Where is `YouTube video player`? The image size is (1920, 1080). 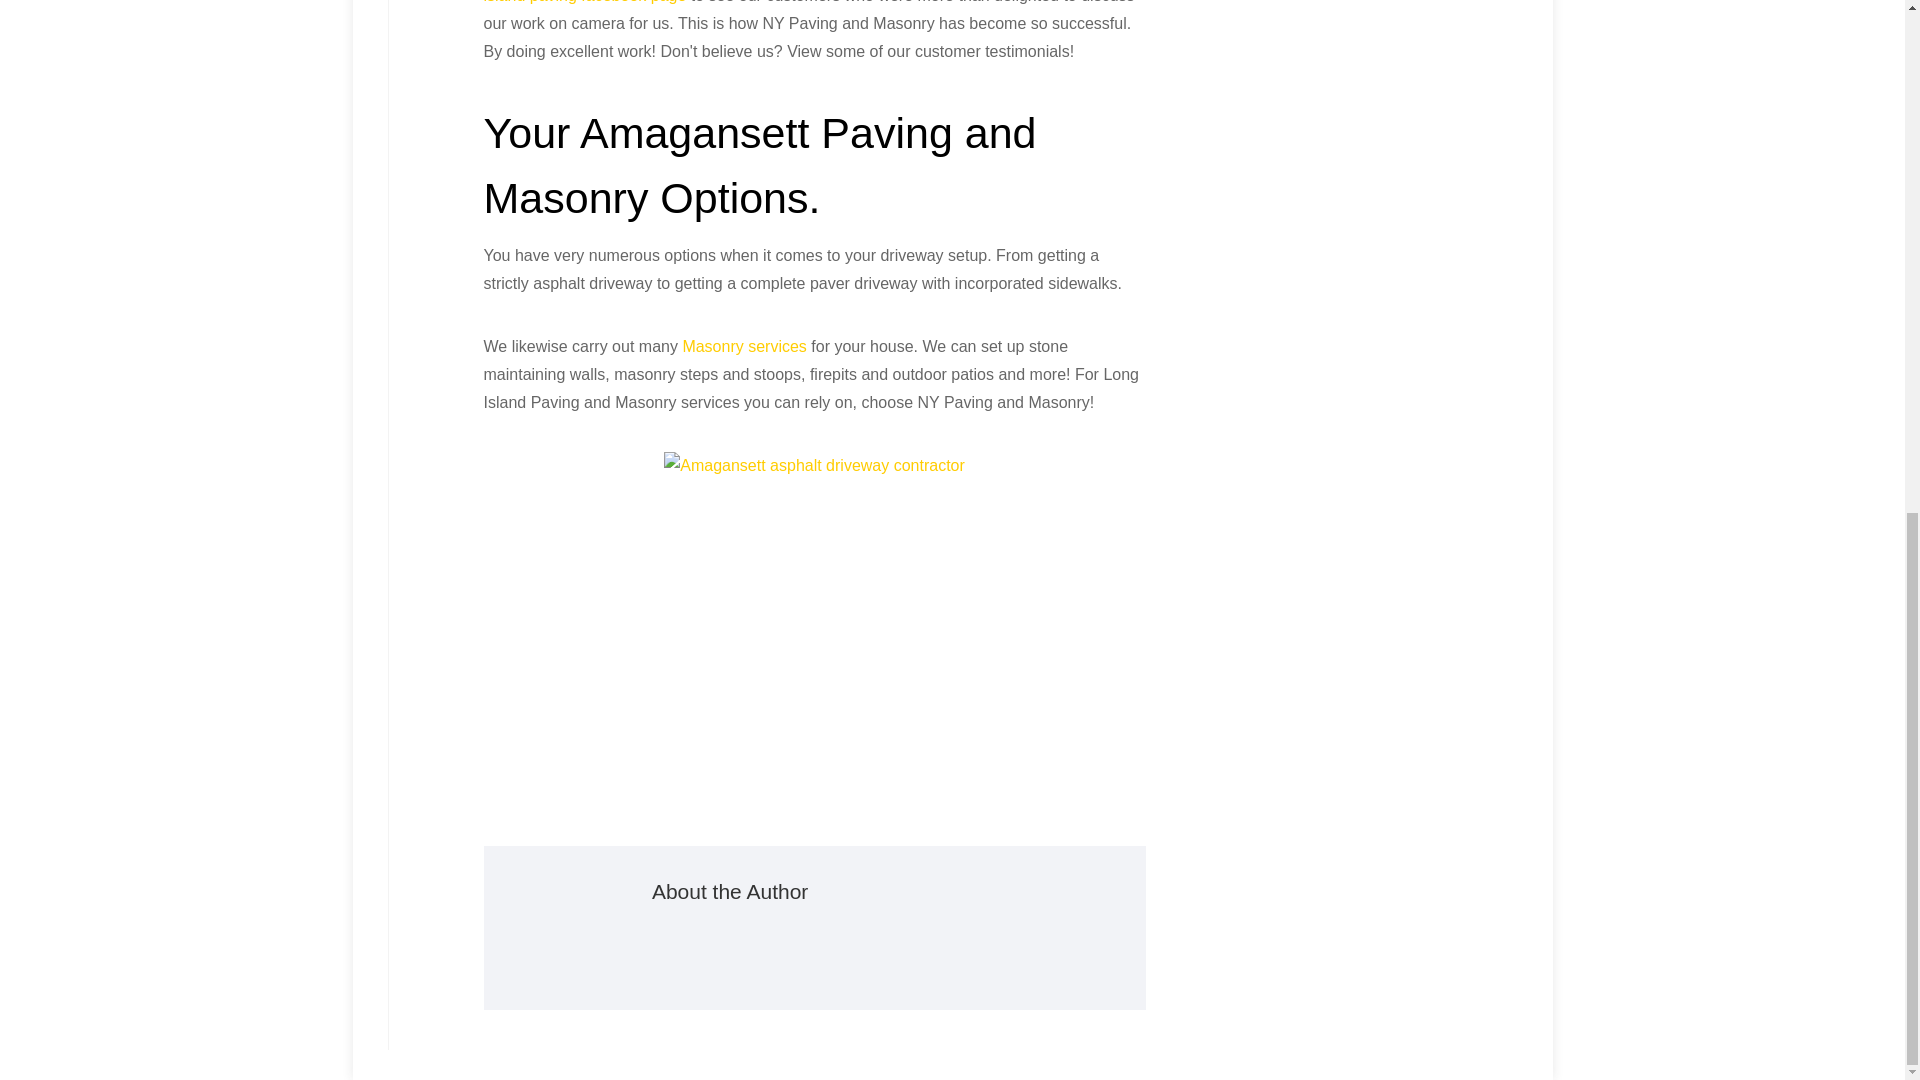 YouTube video player is located at coordinates (814, 636).